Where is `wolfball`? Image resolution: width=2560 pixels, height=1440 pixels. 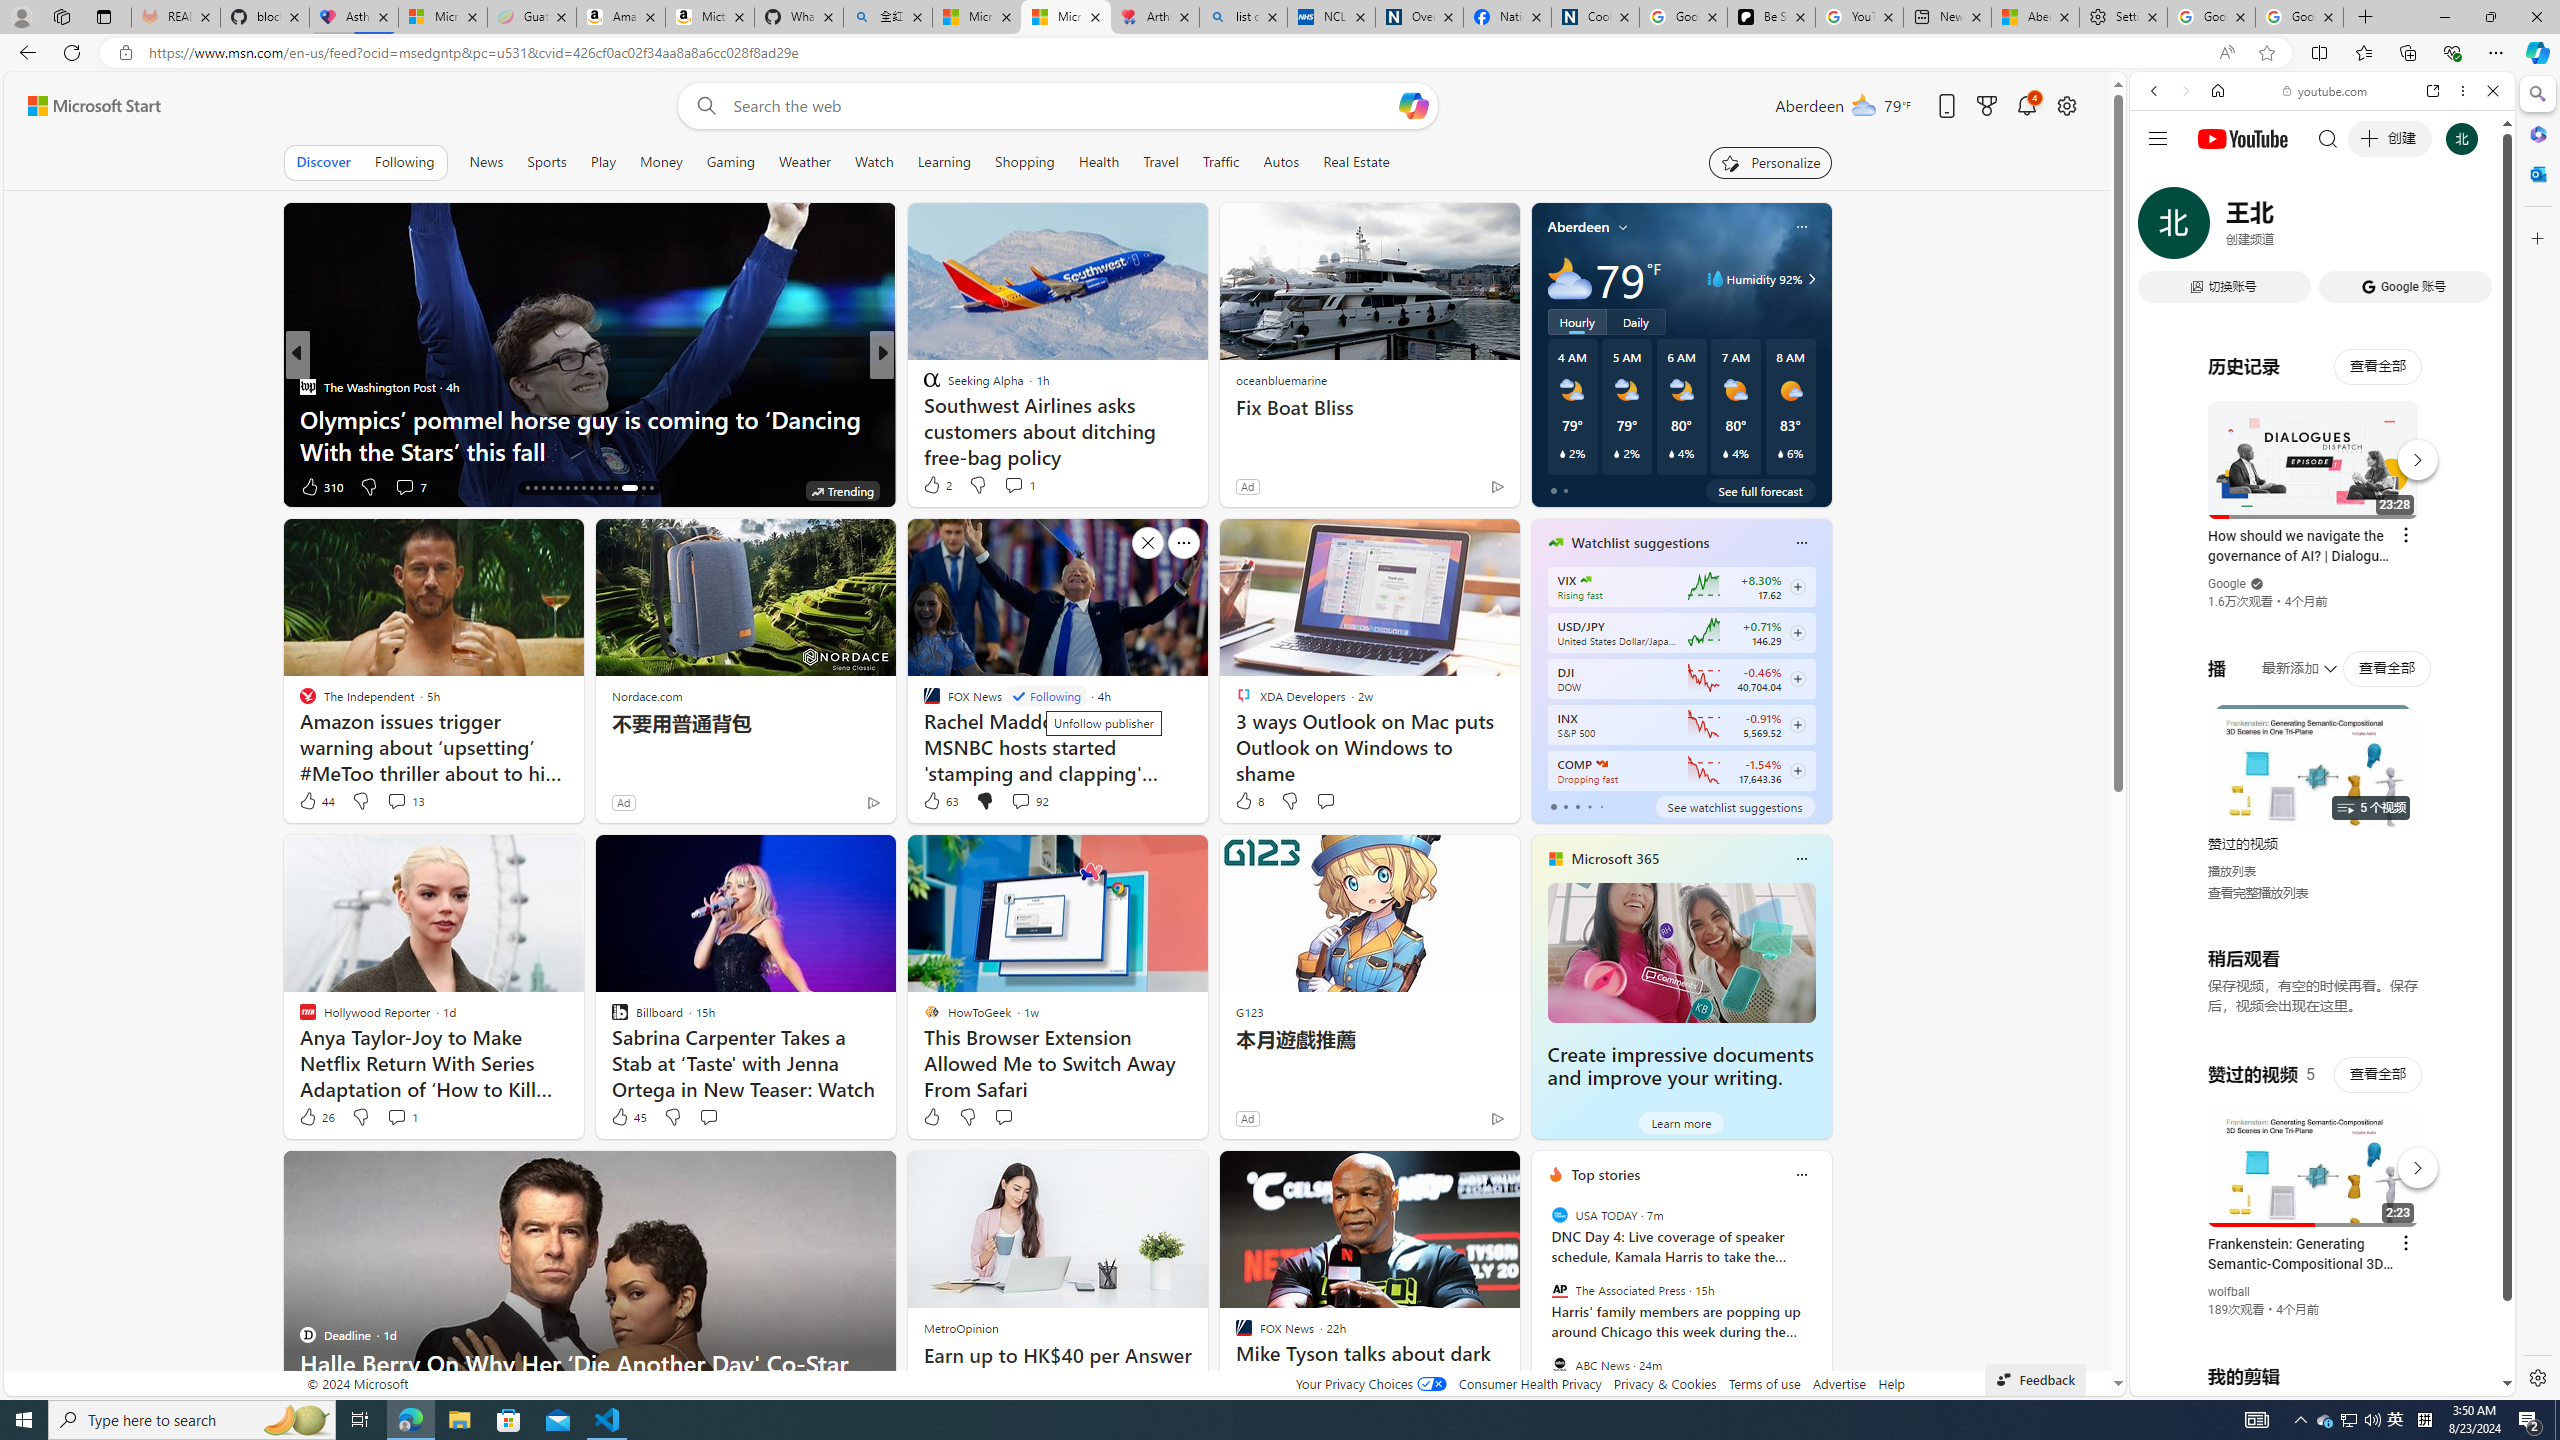
wolfball is located at coordinates (2229, 1292).